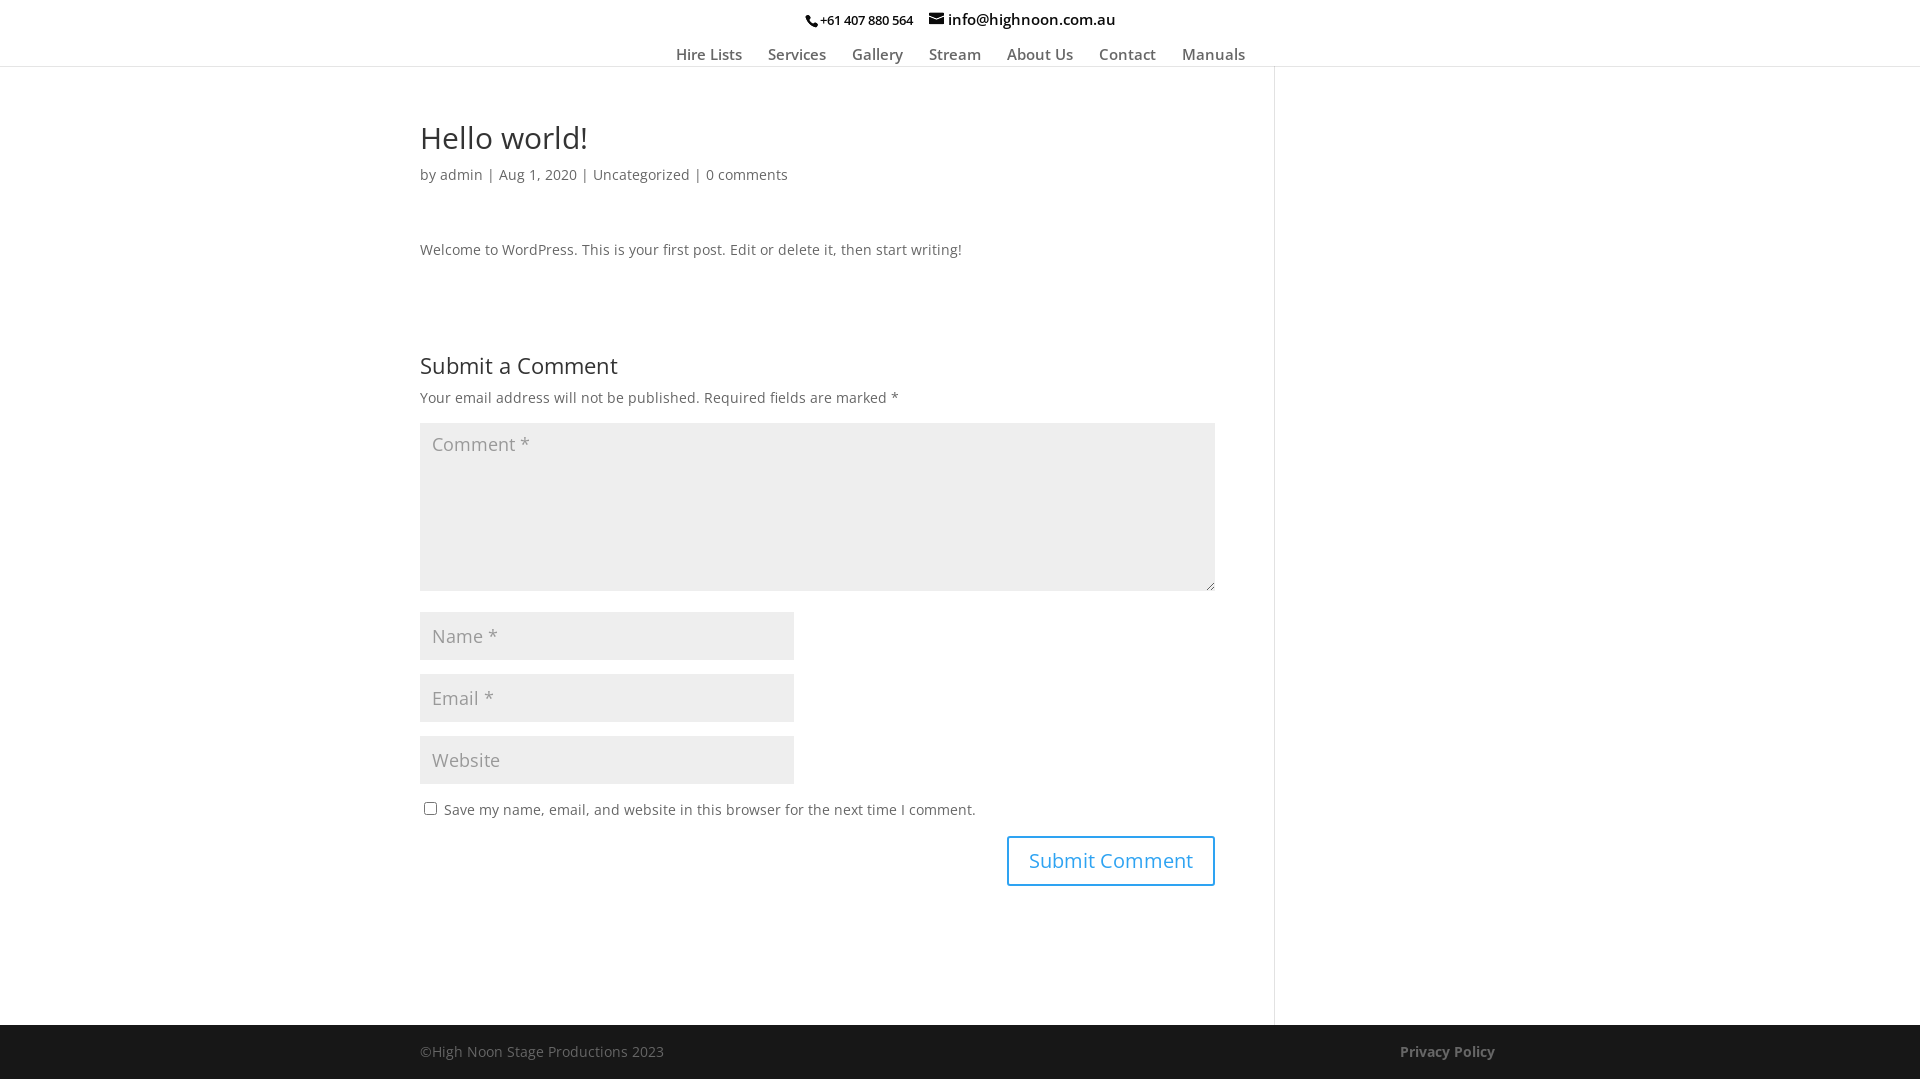 This screenshot has width=1920, height=1080. What do you see at coordinates (709, 56) in the screenshot?
I see `Hire Lists` at bounding box center [709, 56].